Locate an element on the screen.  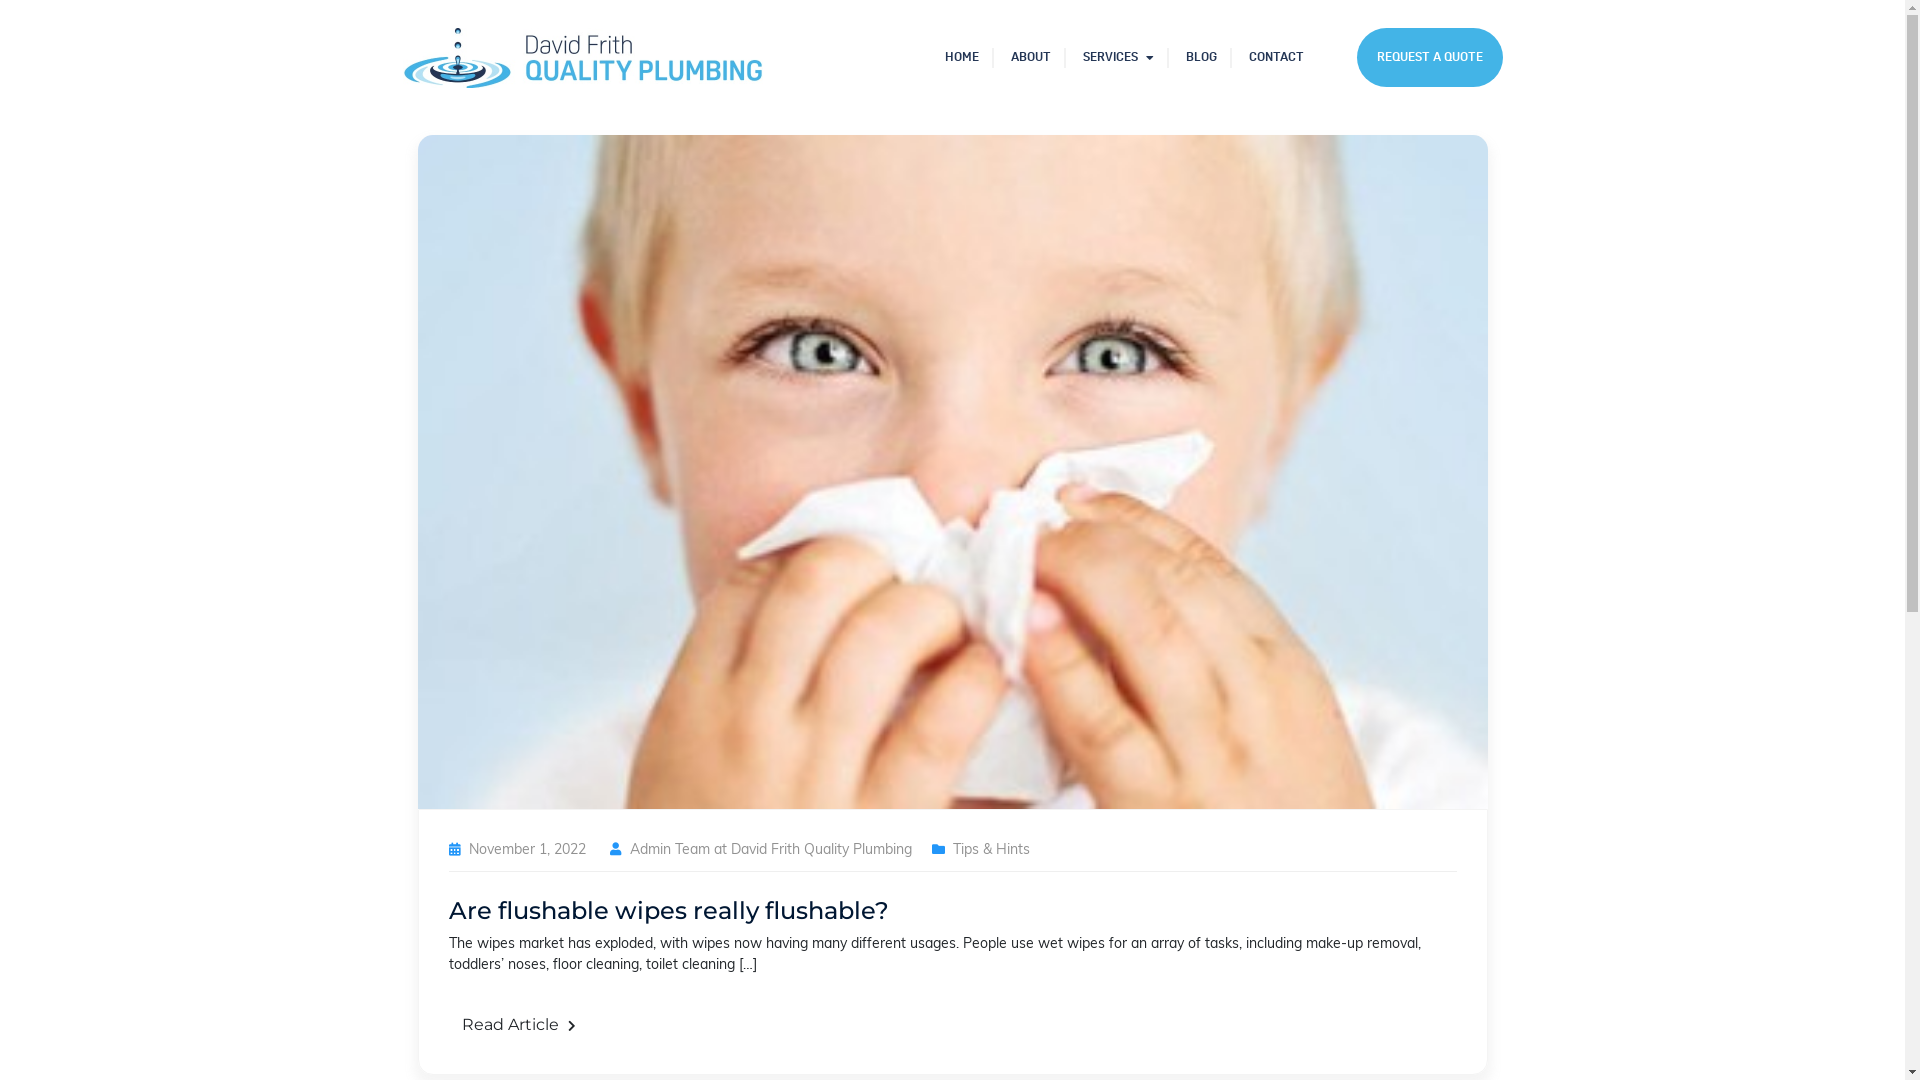
REQUEST A QUOTE is located at coordinates (1429, 58).